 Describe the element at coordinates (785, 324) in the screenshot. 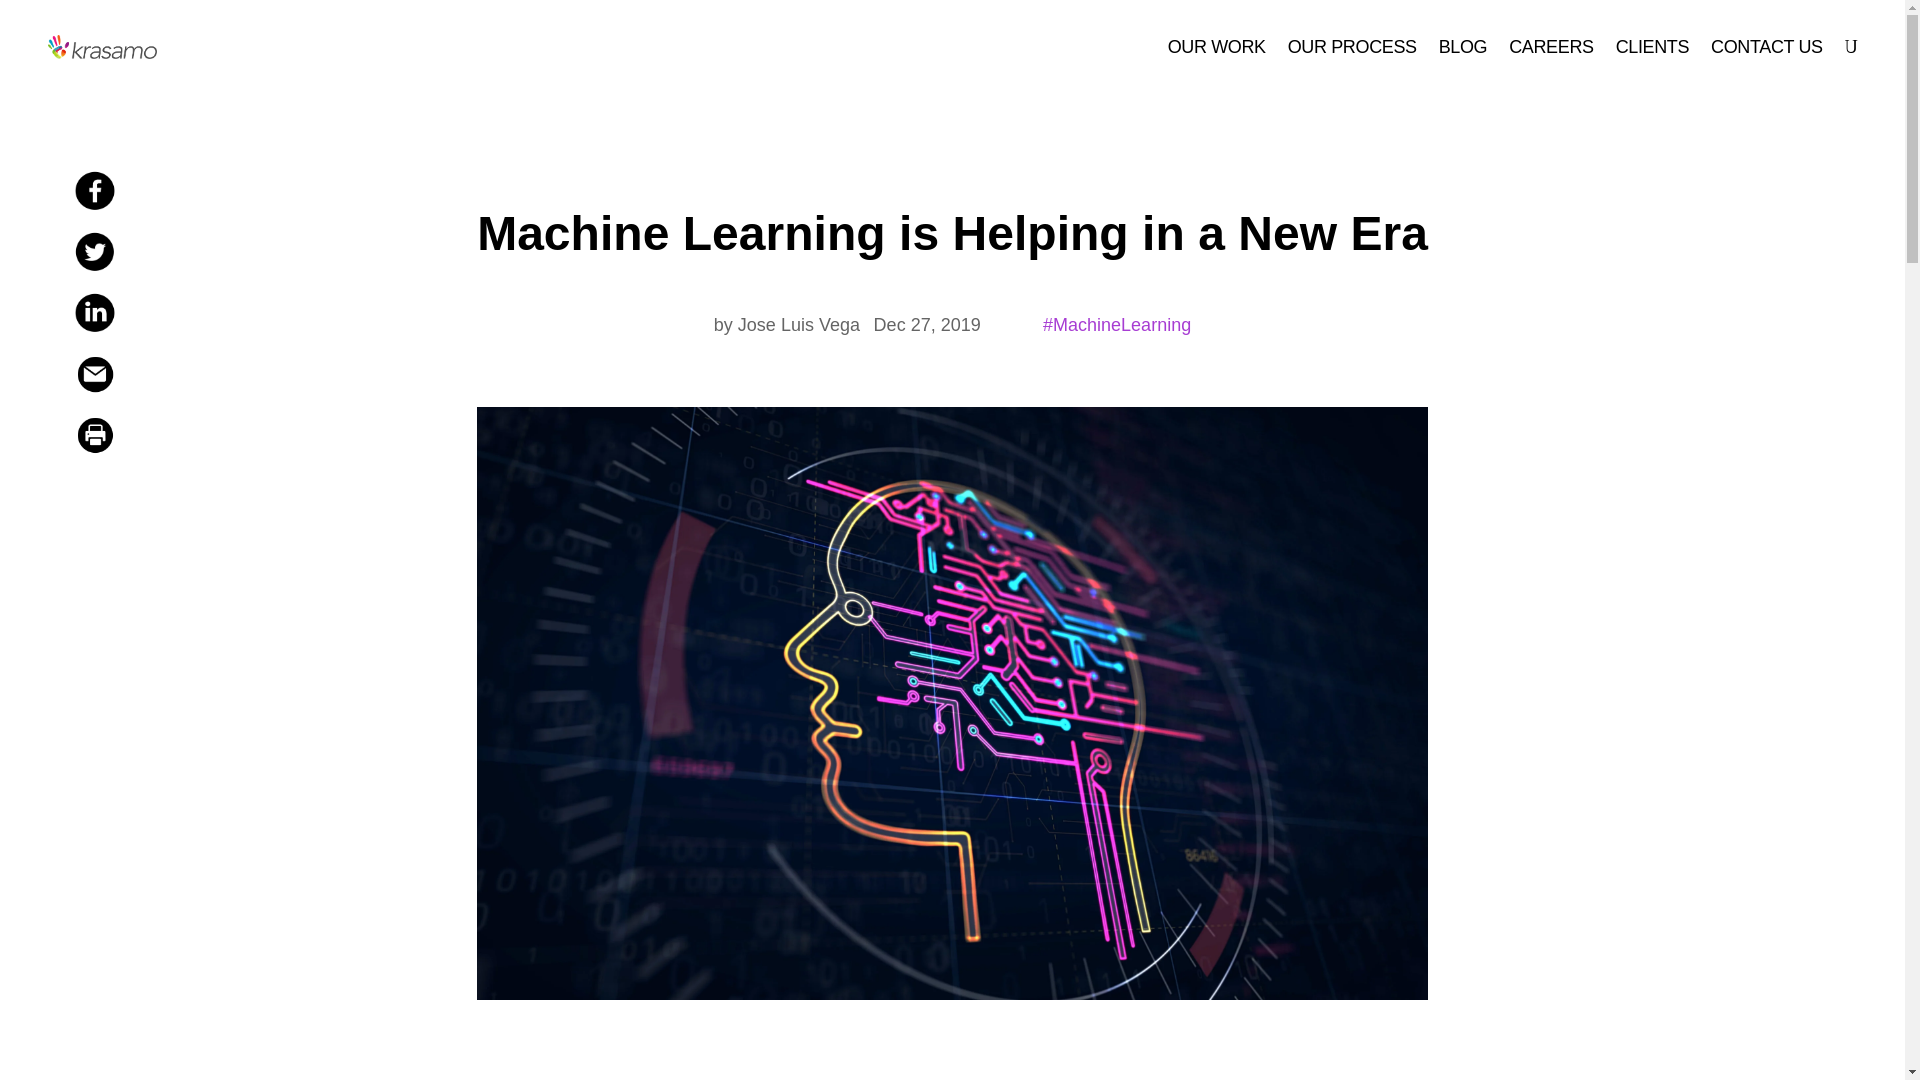

I see `Jose Luis Vega` at that location.